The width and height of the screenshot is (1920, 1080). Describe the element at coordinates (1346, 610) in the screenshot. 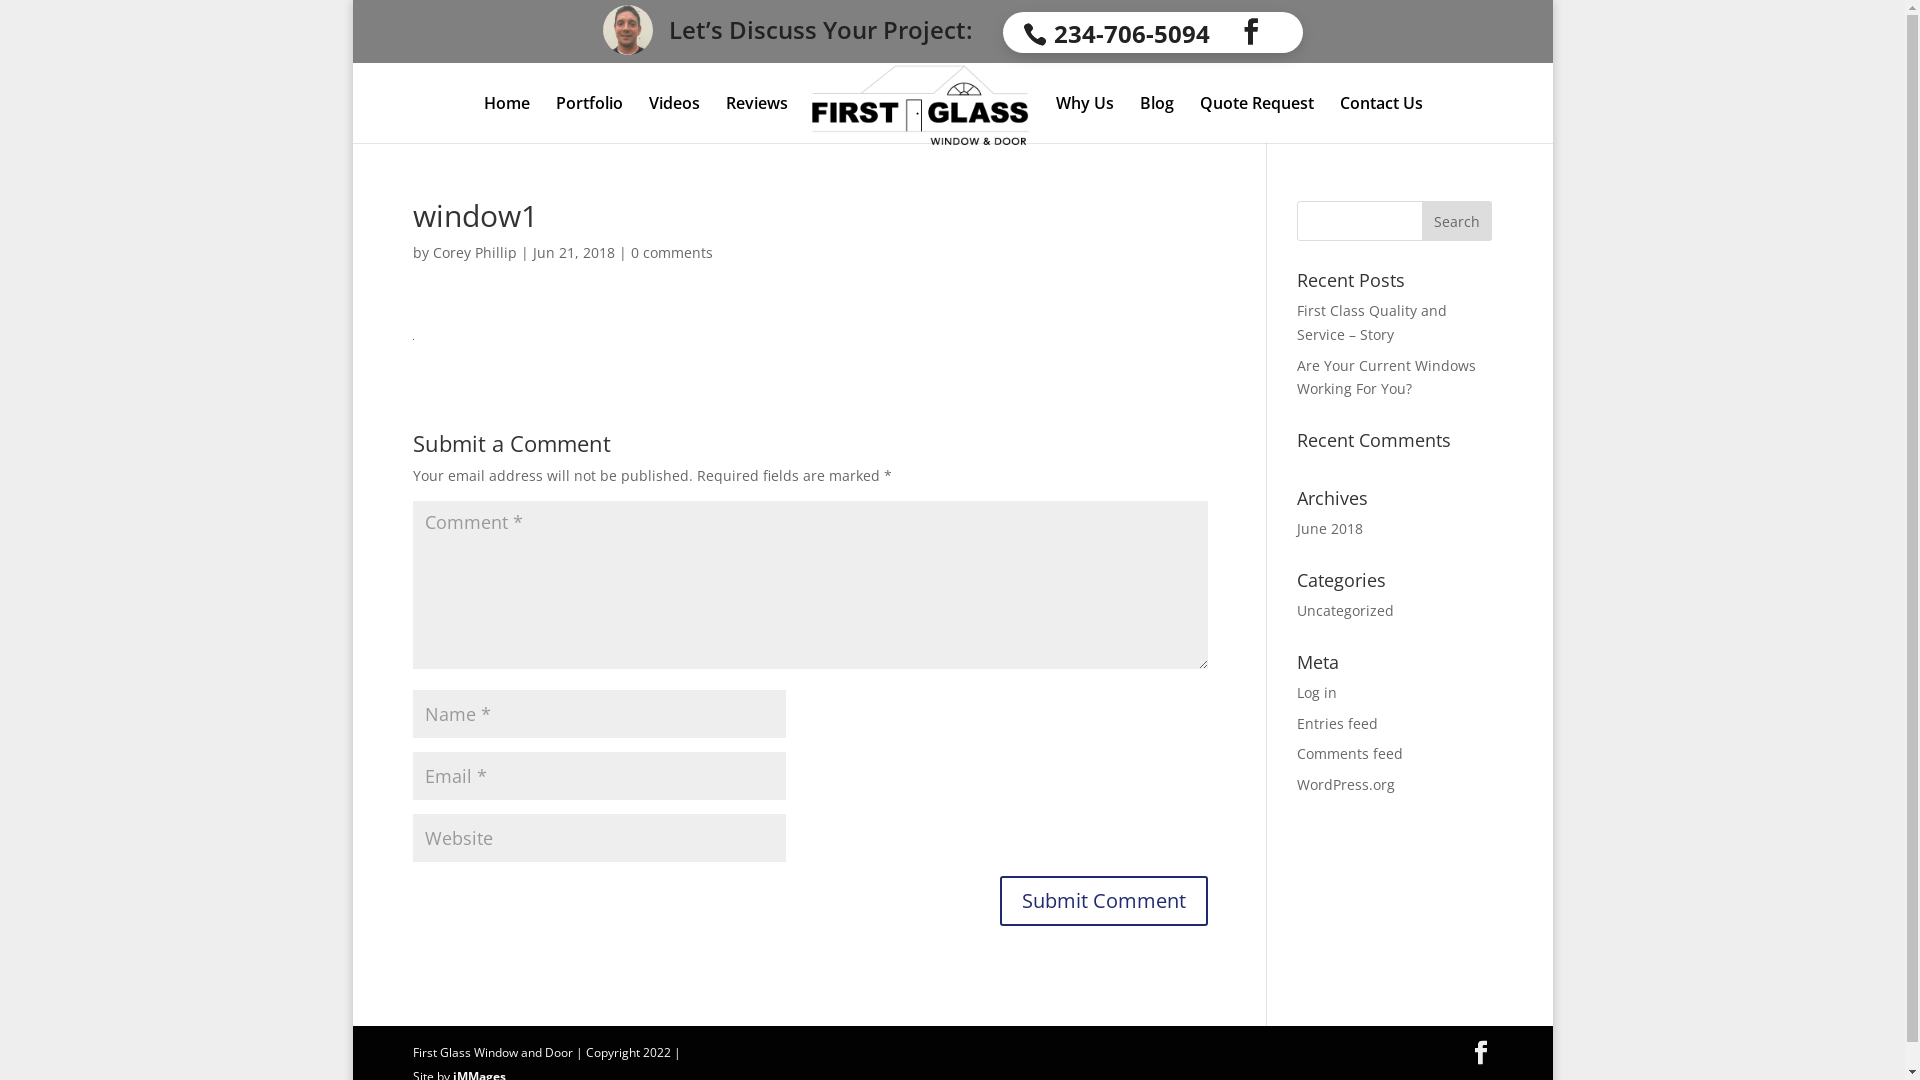

I see `Uncategorized` at that location.